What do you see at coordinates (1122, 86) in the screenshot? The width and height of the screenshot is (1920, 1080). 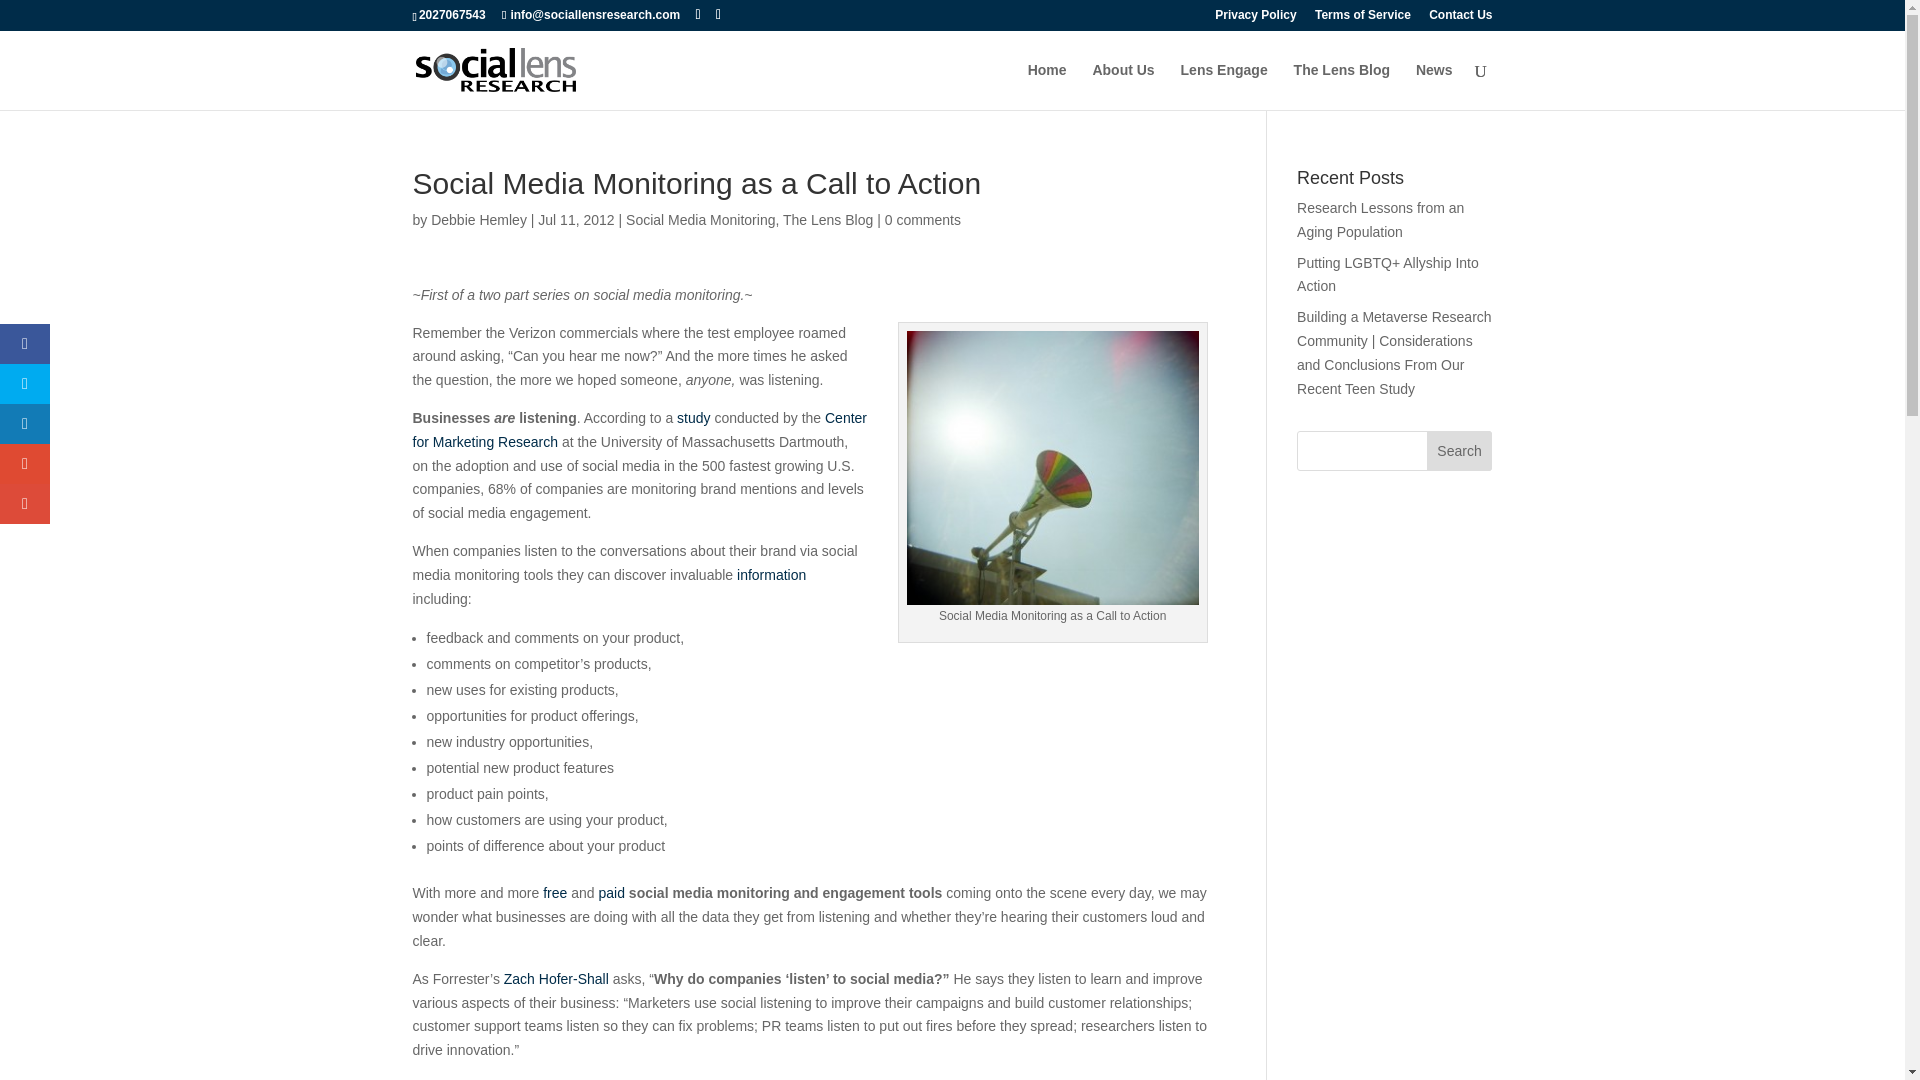 I see `About Us` at bounding box center [1122, 86].